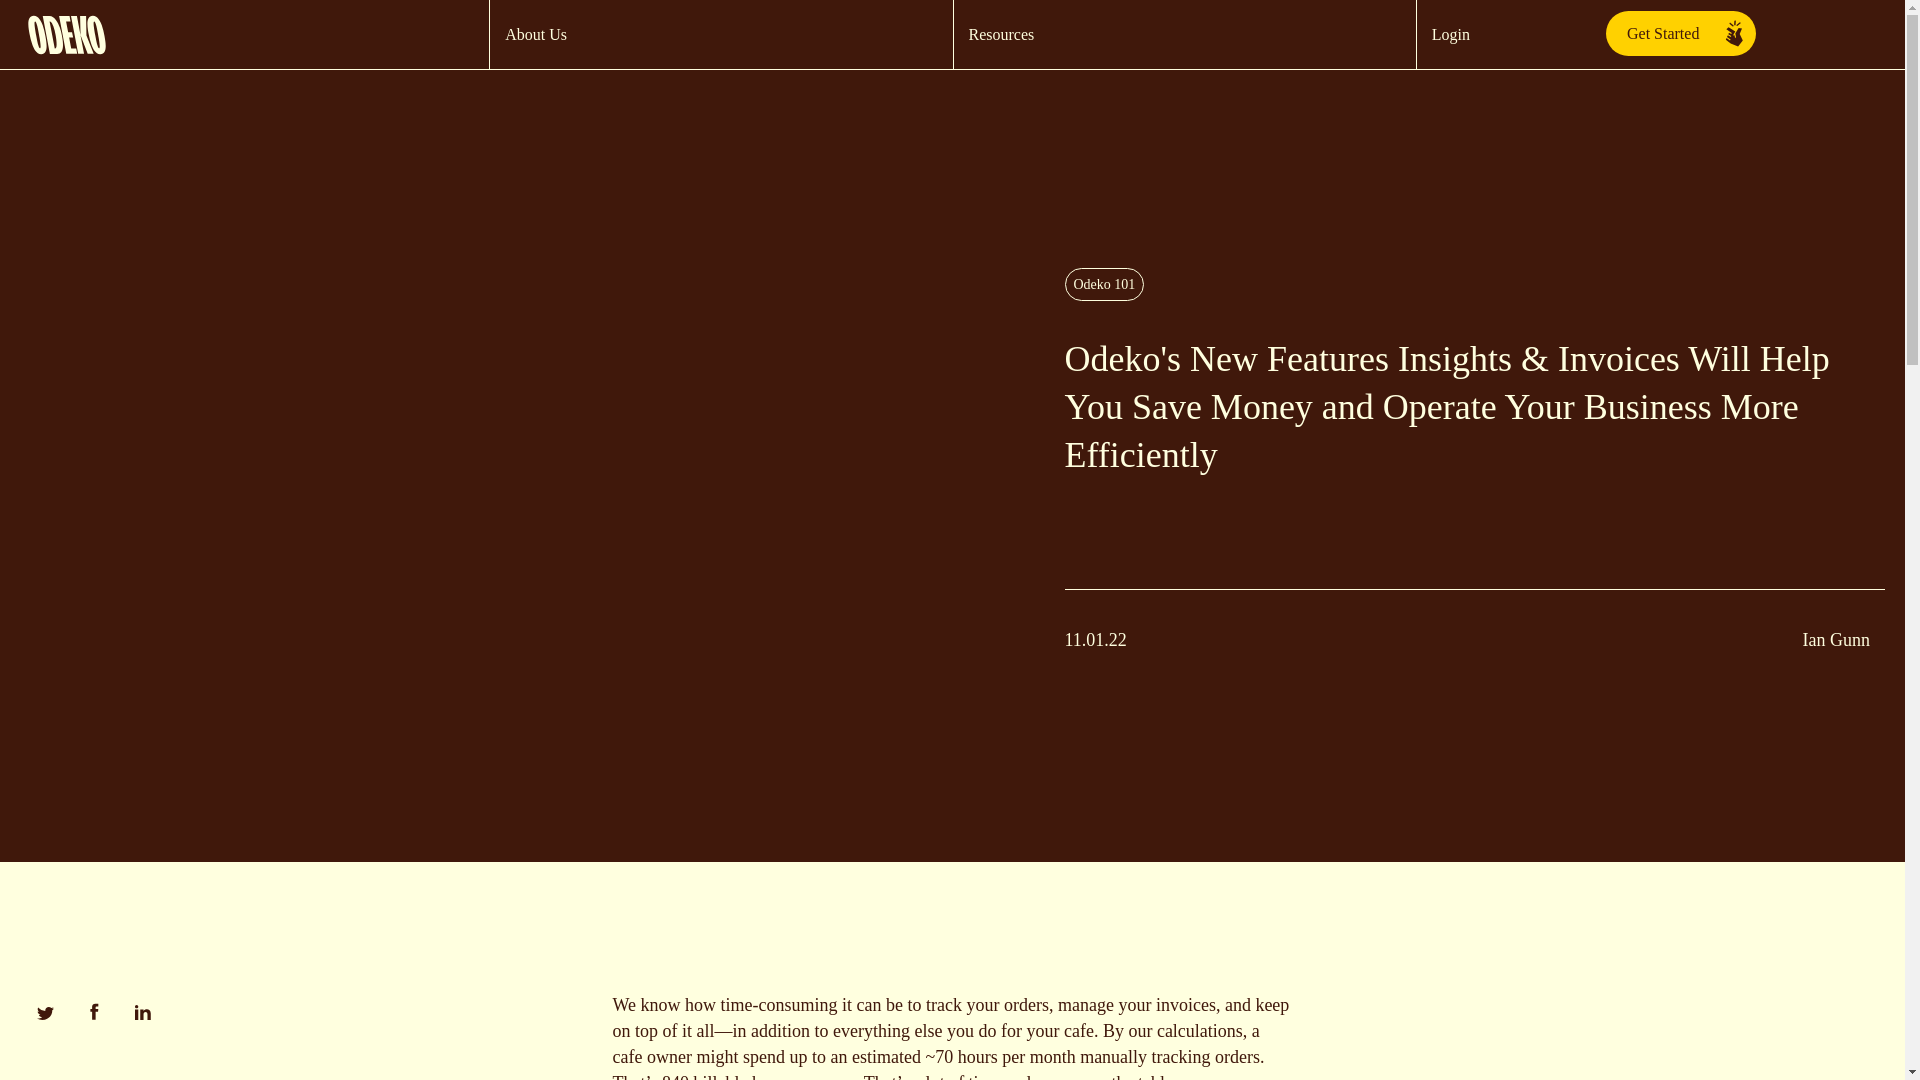 Image resolution: width=1920 pixels, height=1080 pixels. Describe the element at coordinates (44, 1016) in the screenshot. I see `Share this on Twitter` at that location.